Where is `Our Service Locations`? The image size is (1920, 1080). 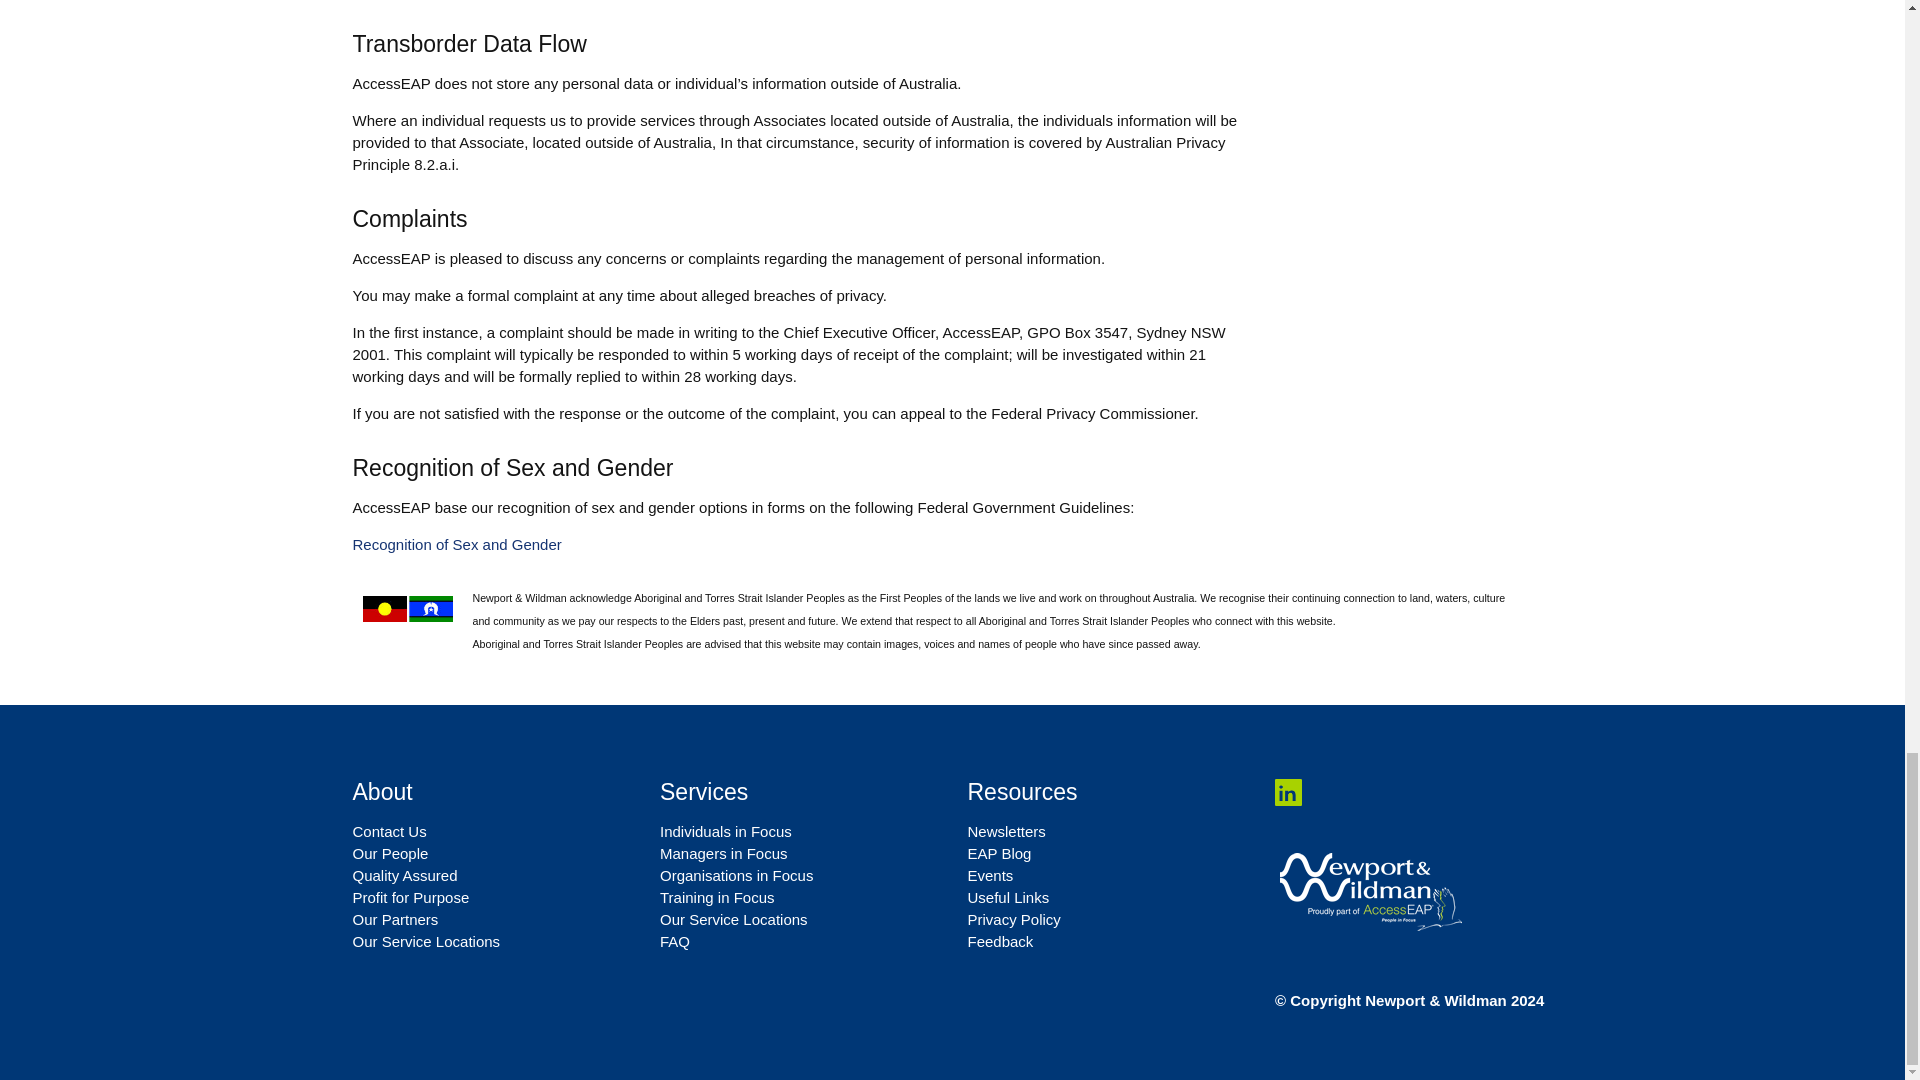 Our Service Locations is located at coordinates (425, 942).